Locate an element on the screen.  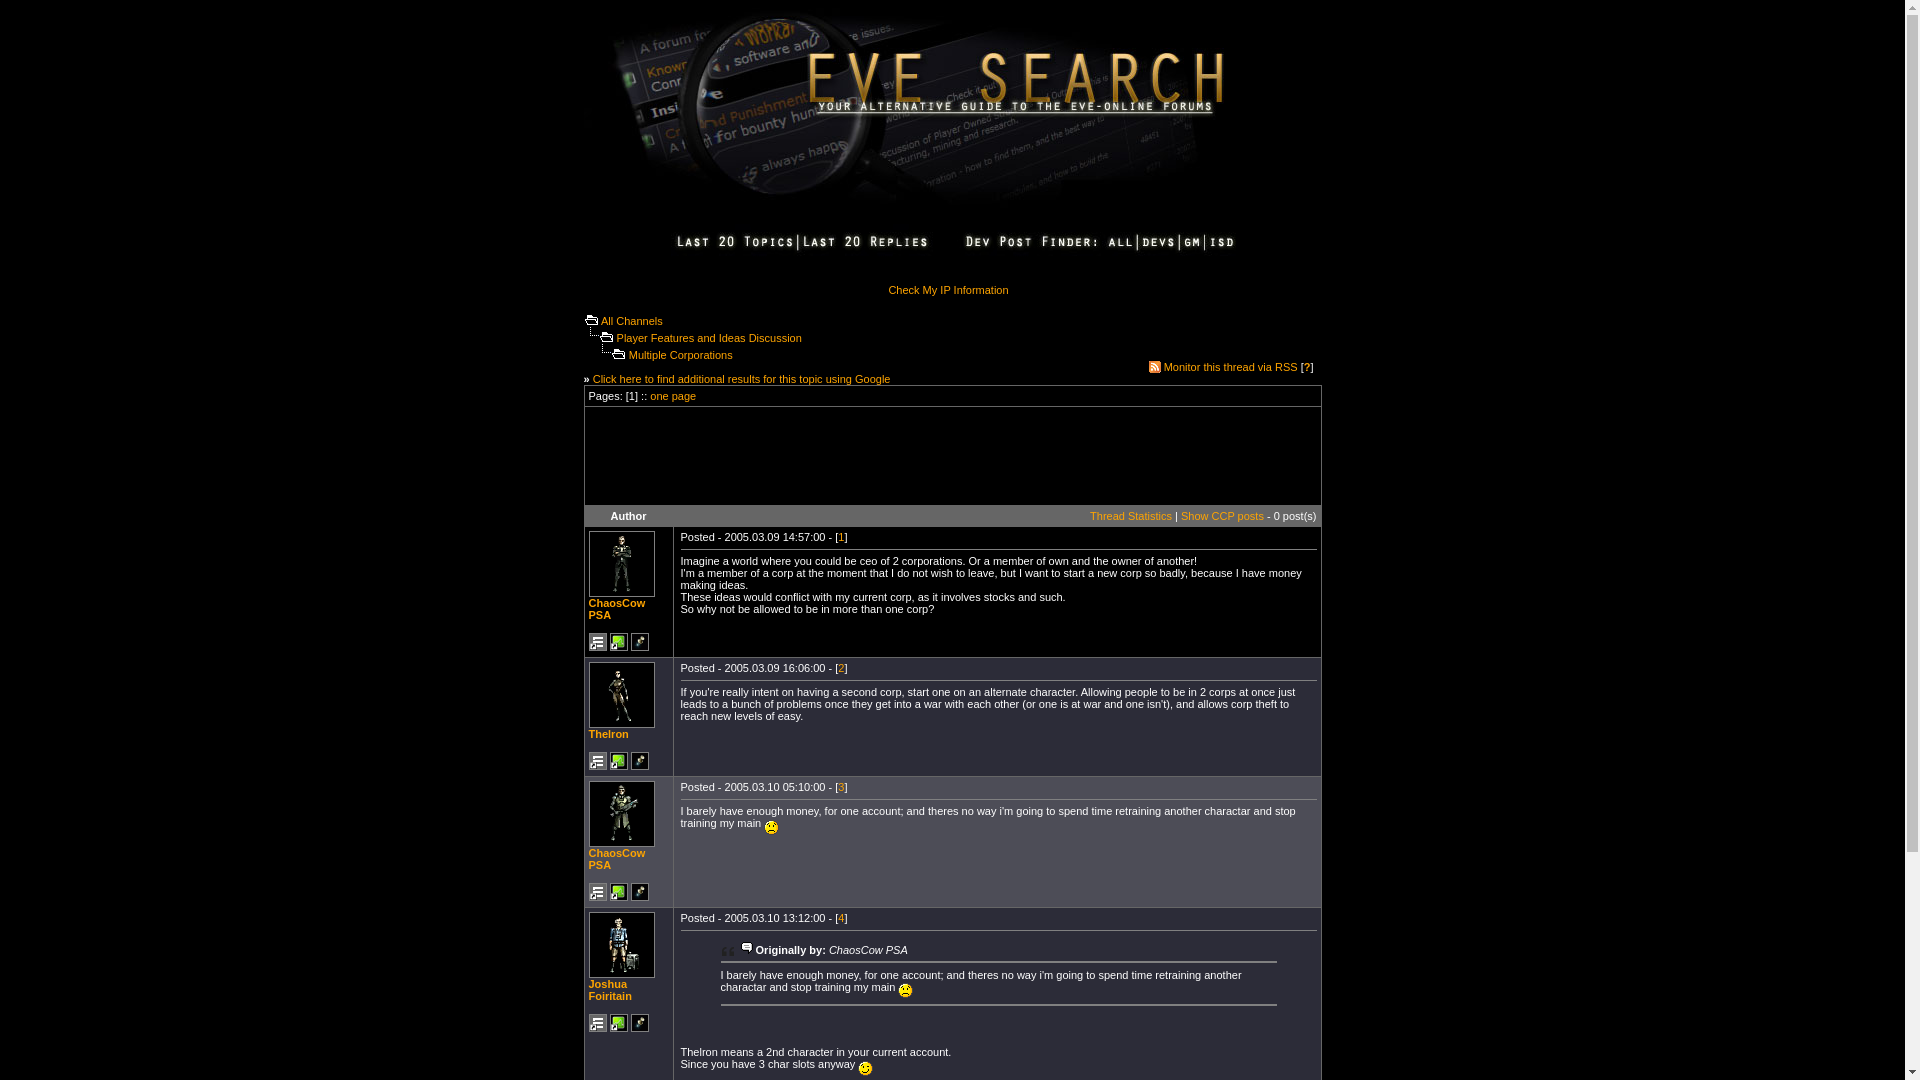
Thelron is located at coordinates (620, 694).